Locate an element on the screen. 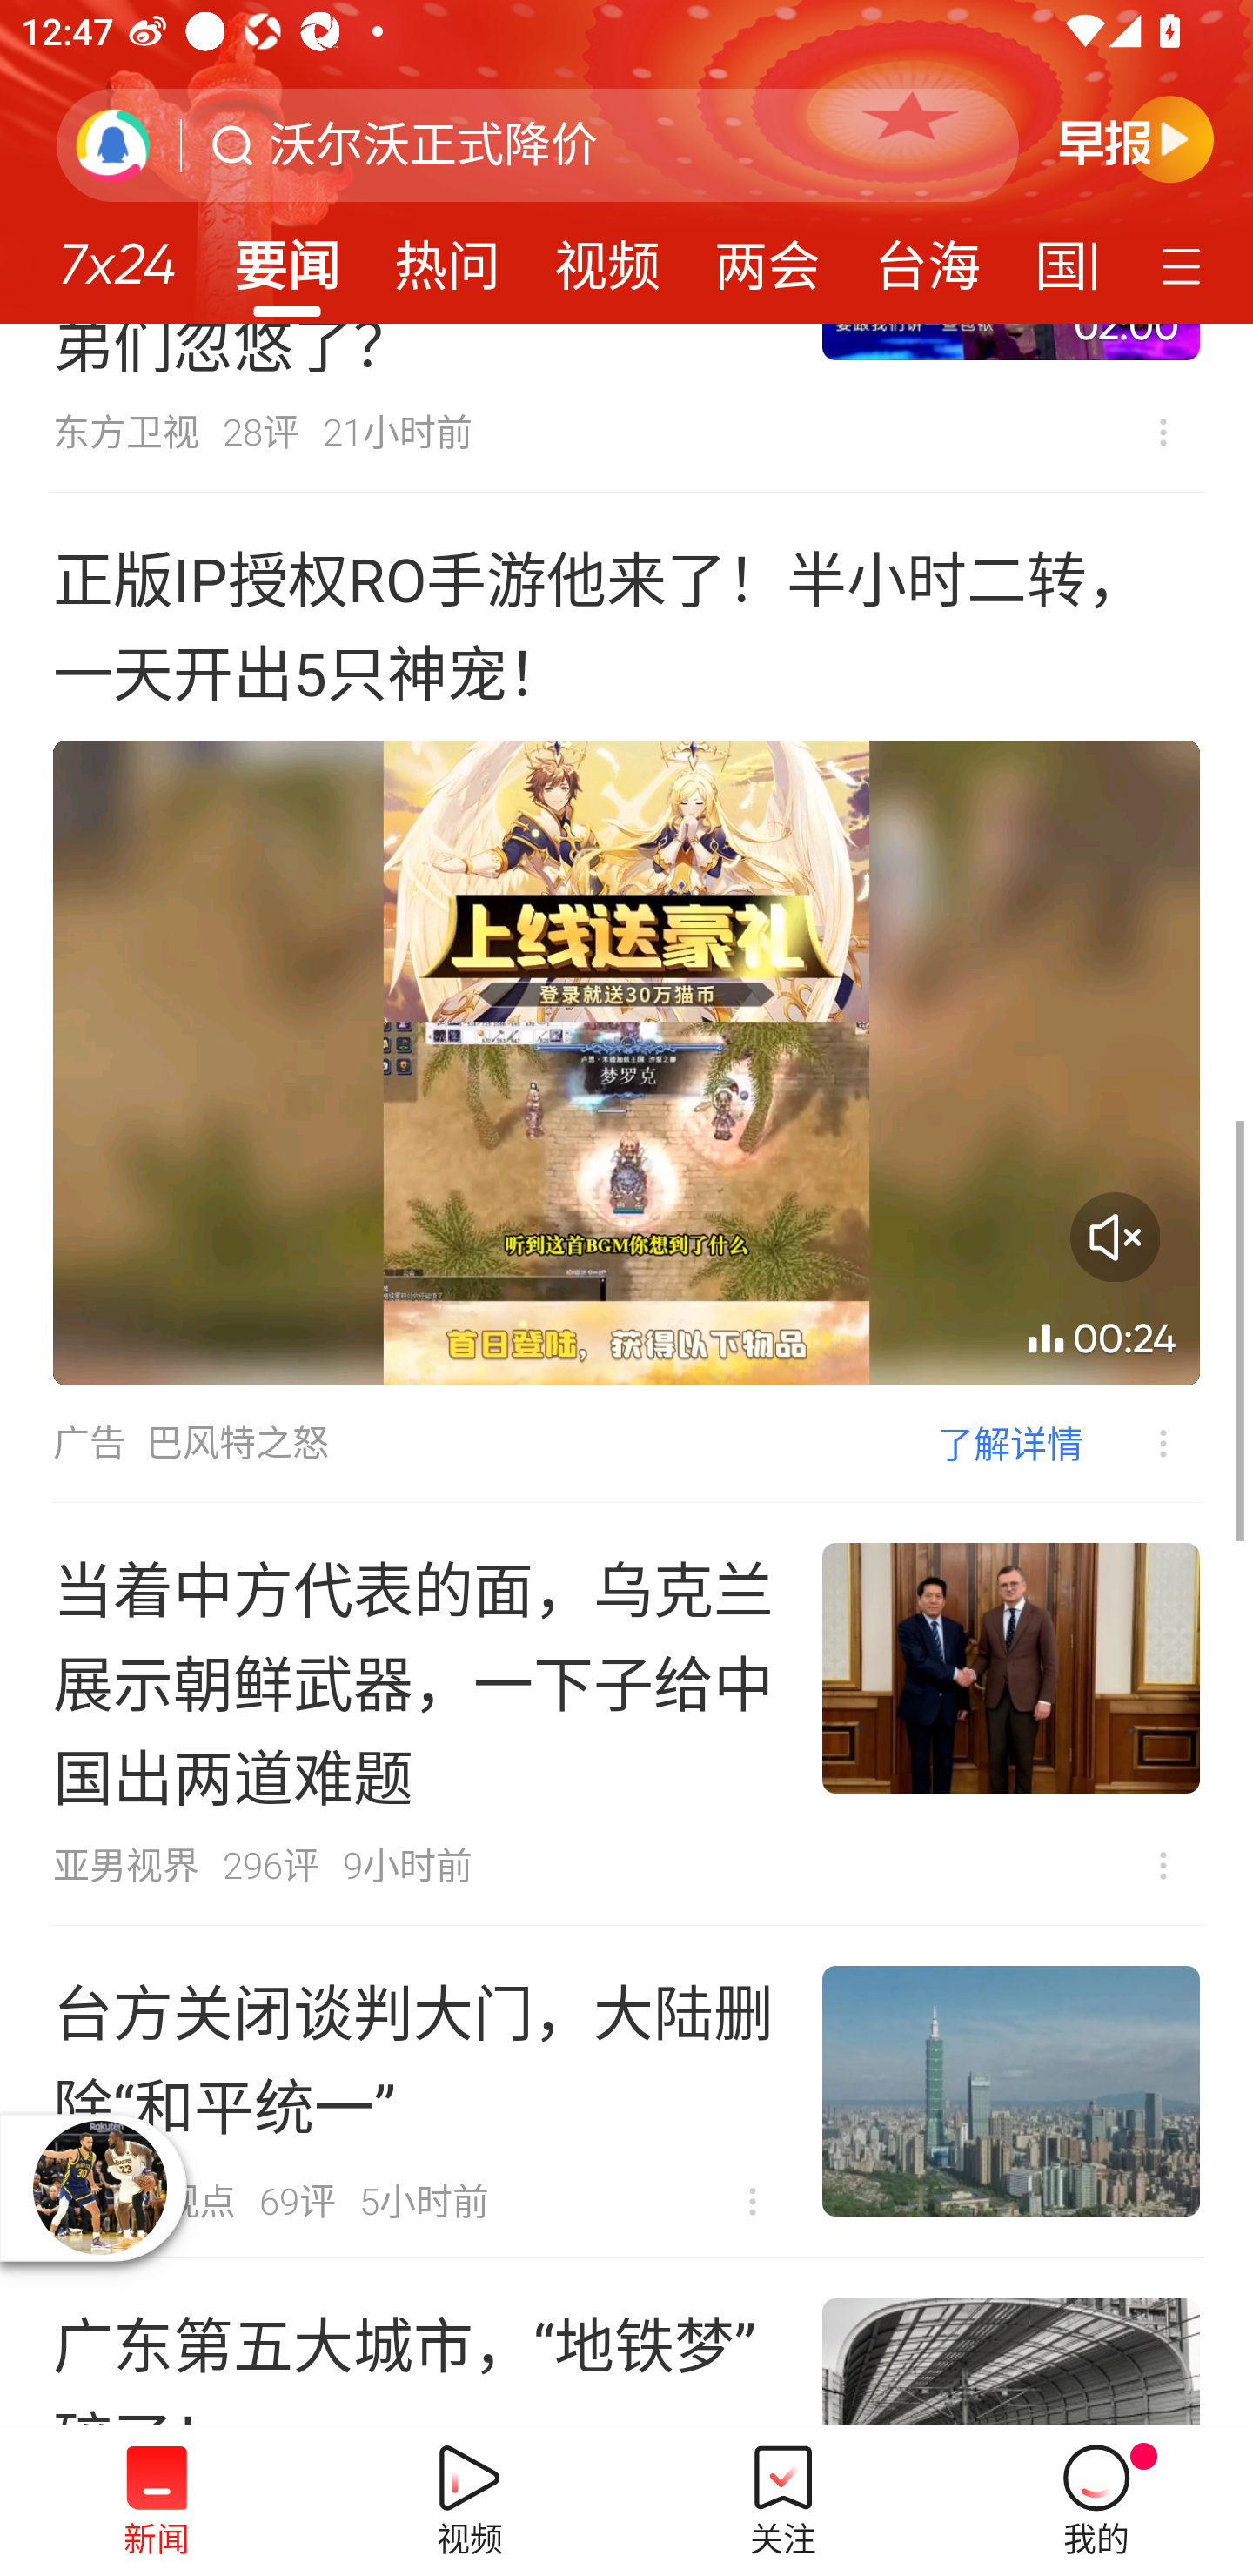 This screenshot has width=1253, height=2576. 台海 is located at coordinates (927, 256).